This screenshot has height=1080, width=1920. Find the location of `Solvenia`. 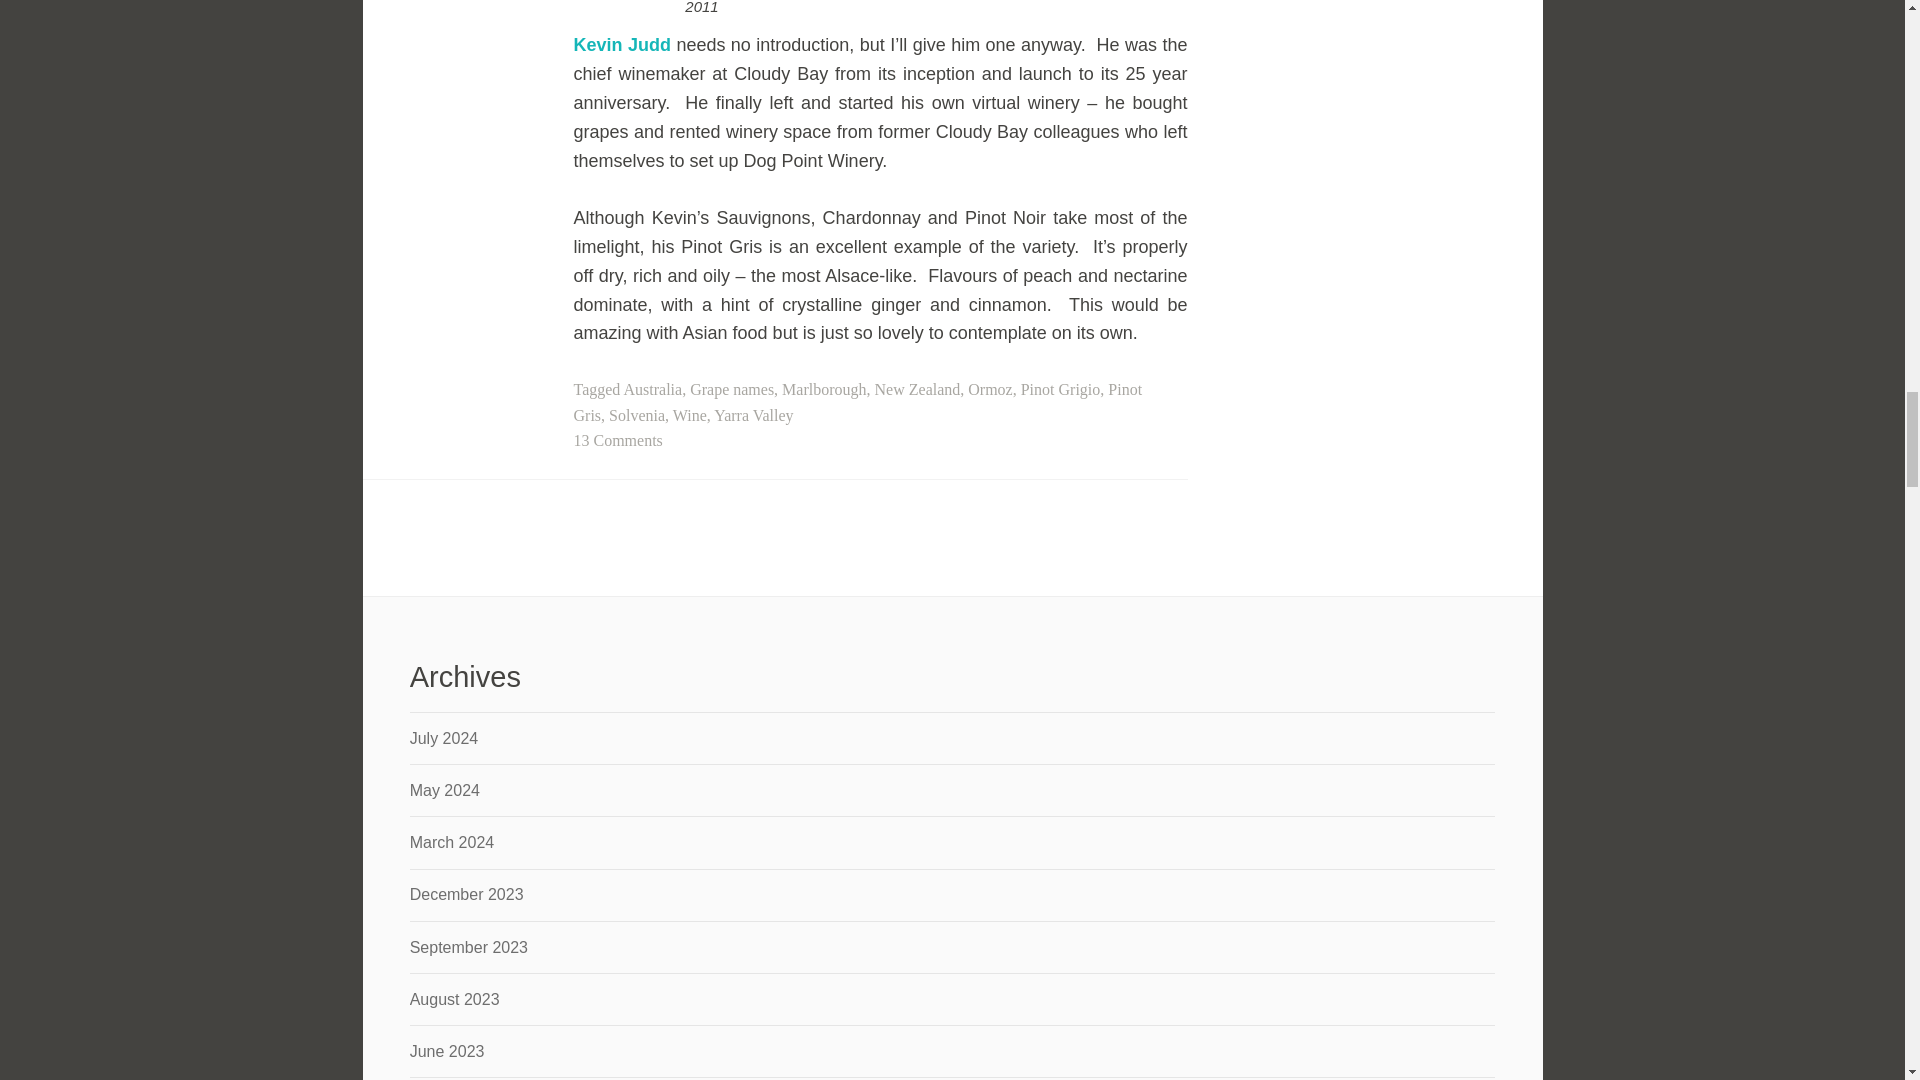

Solvenia is located at coordinates (636, 416).